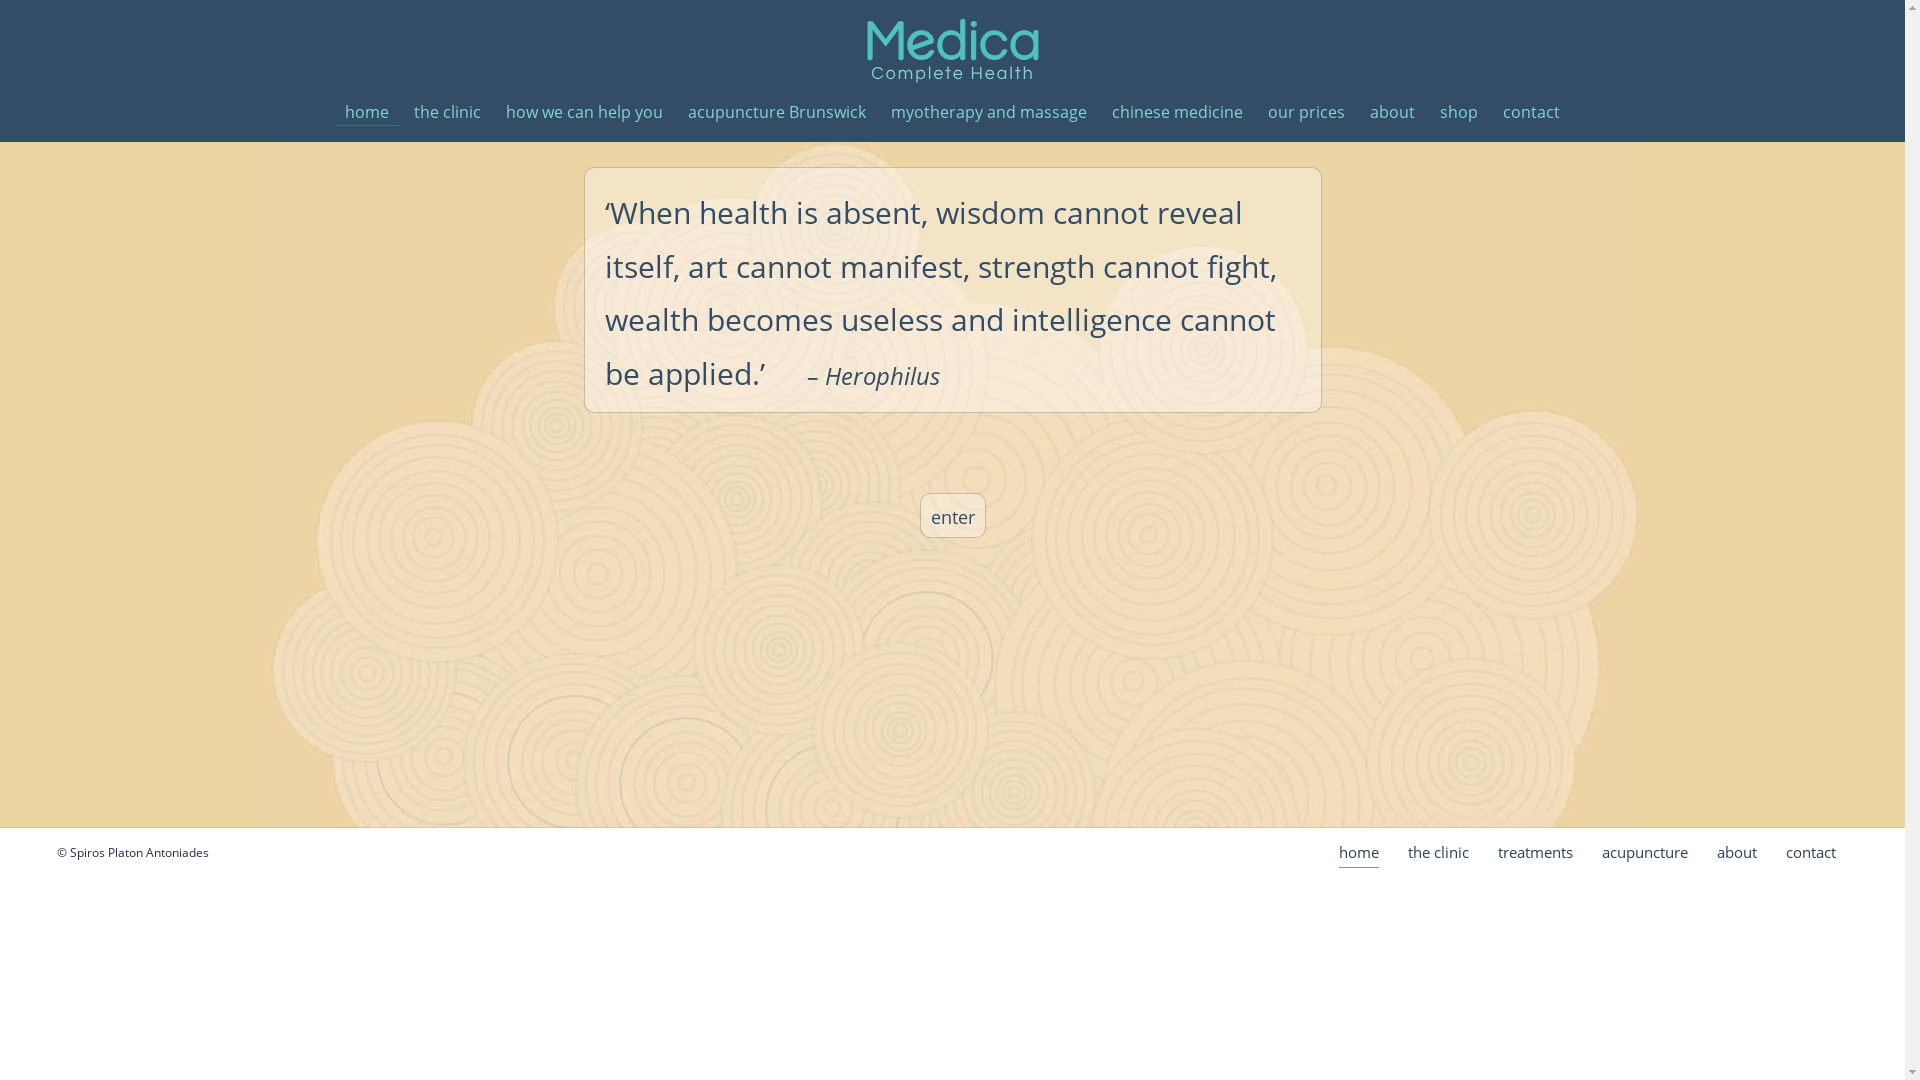 This screenshot has width=1920, height=1080. What do you see at coordinates (1532, 113) in the screenshot?
I see `contact` at bounding box center [1532, 113].